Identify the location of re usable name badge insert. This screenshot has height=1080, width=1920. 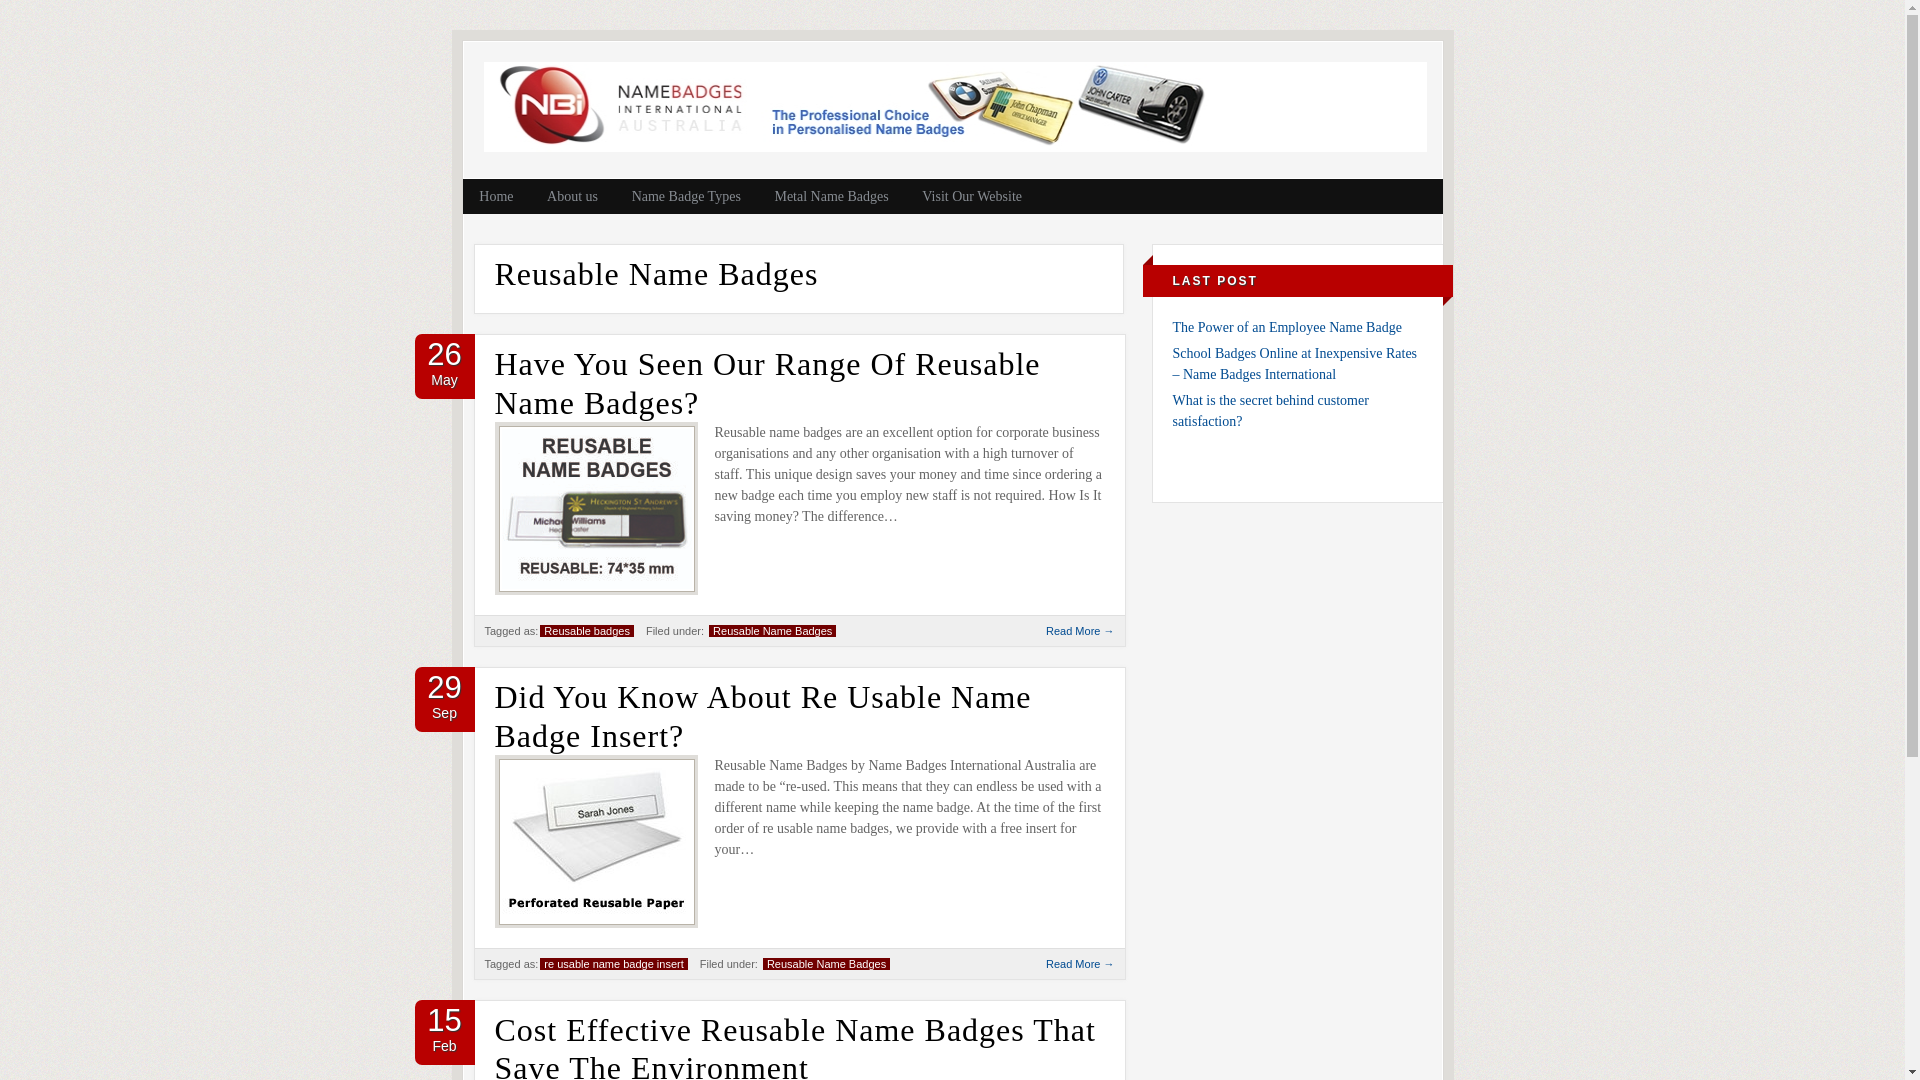
(614, 964).